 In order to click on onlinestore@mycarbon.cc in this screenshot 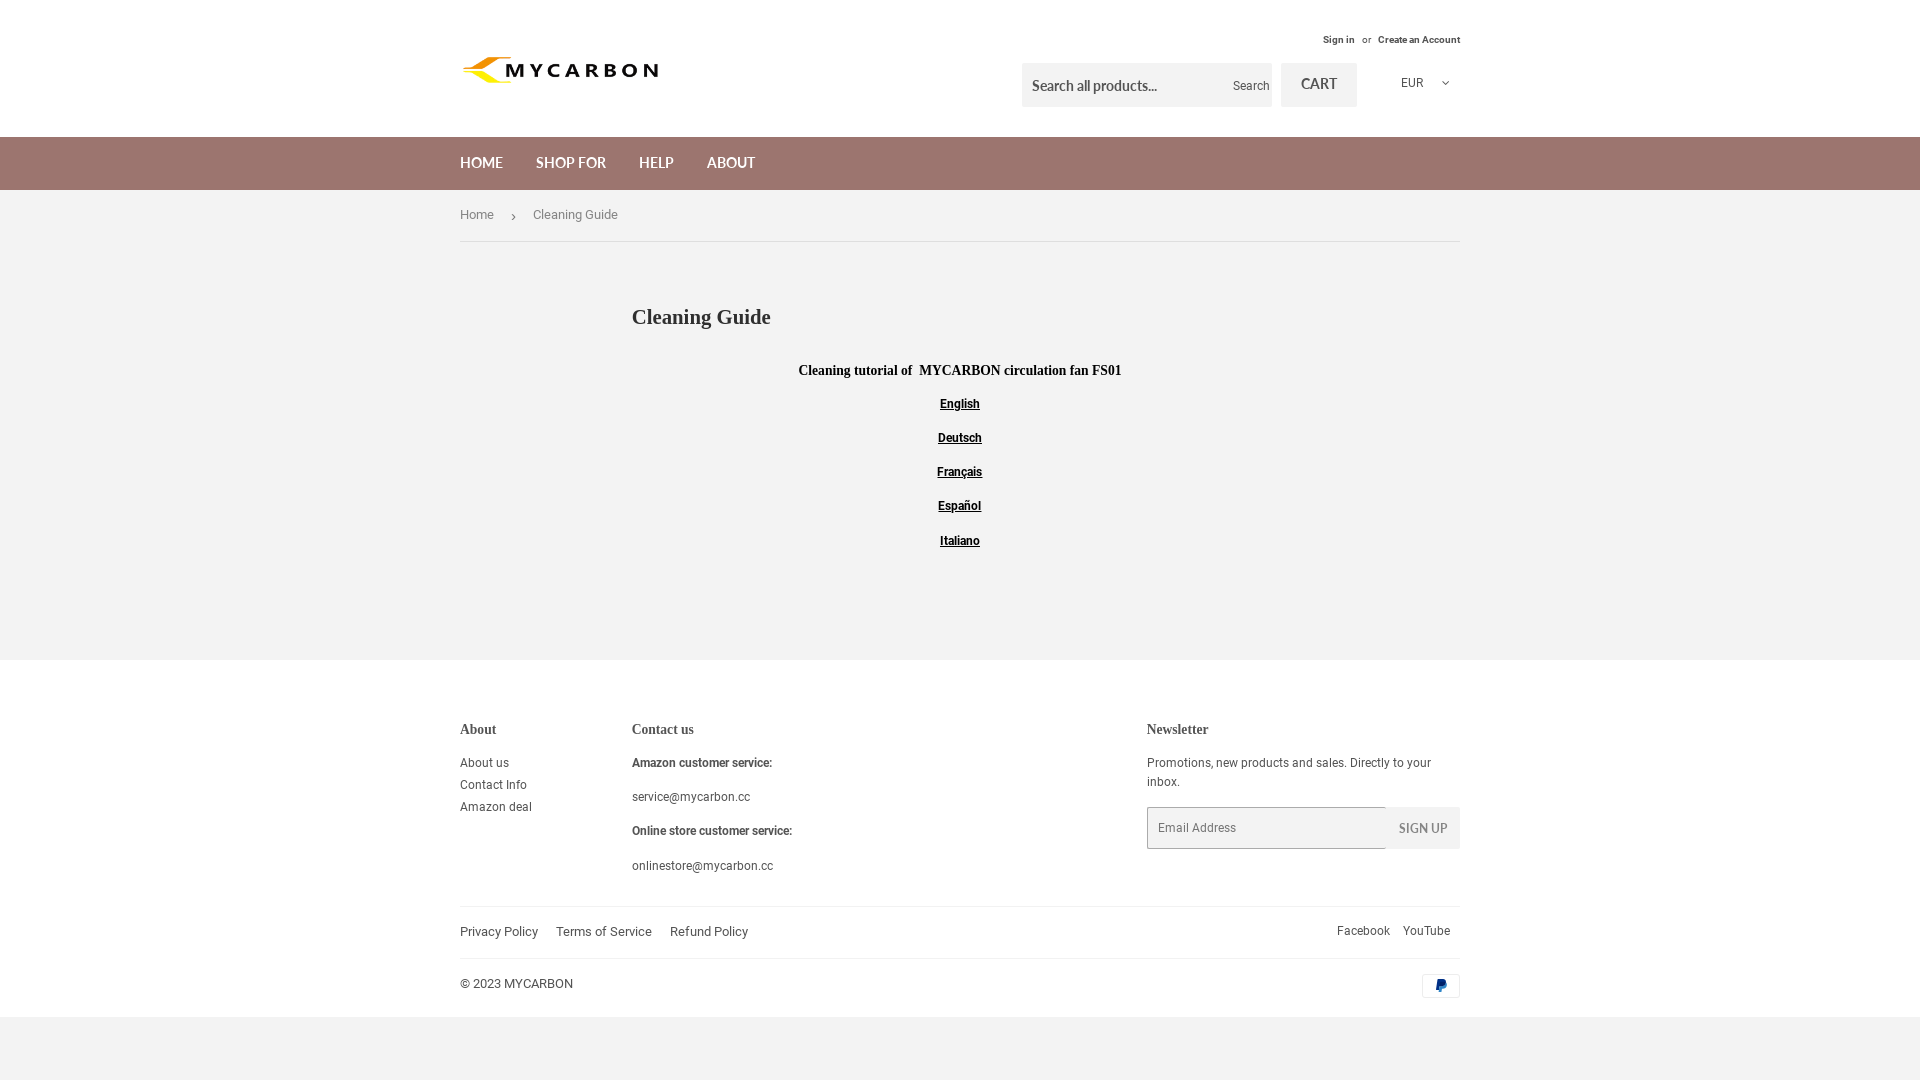, I will do `click(702, 866)`.